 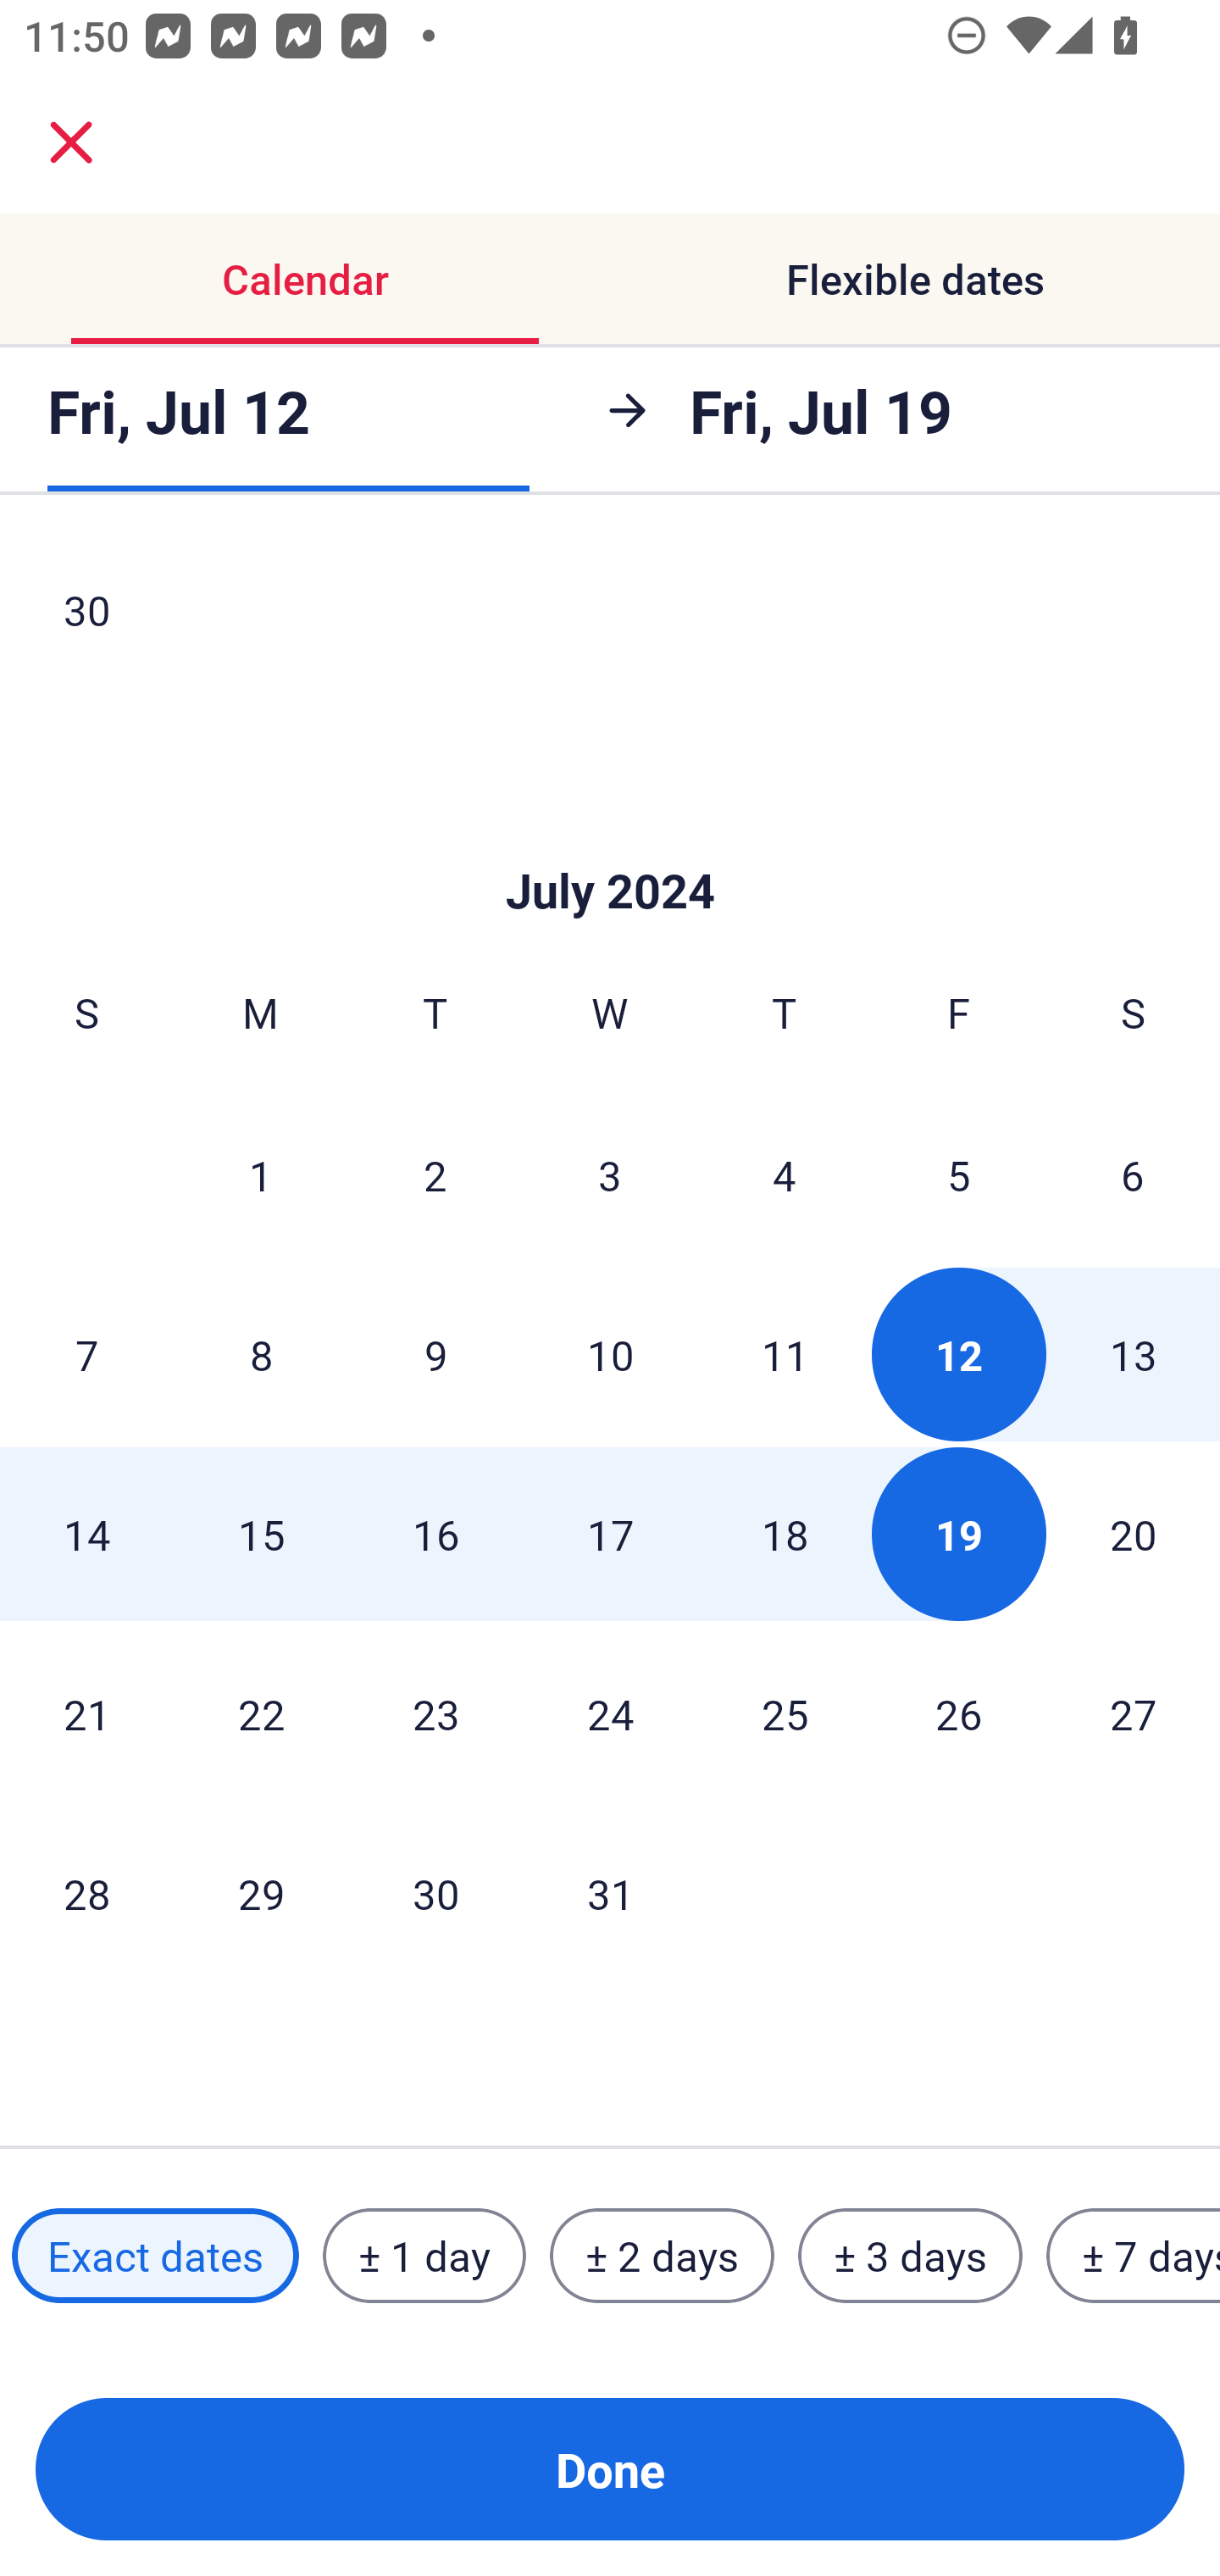 I want to click on 30 Sunday, June 30, 2024, so click(x=86, y=619).